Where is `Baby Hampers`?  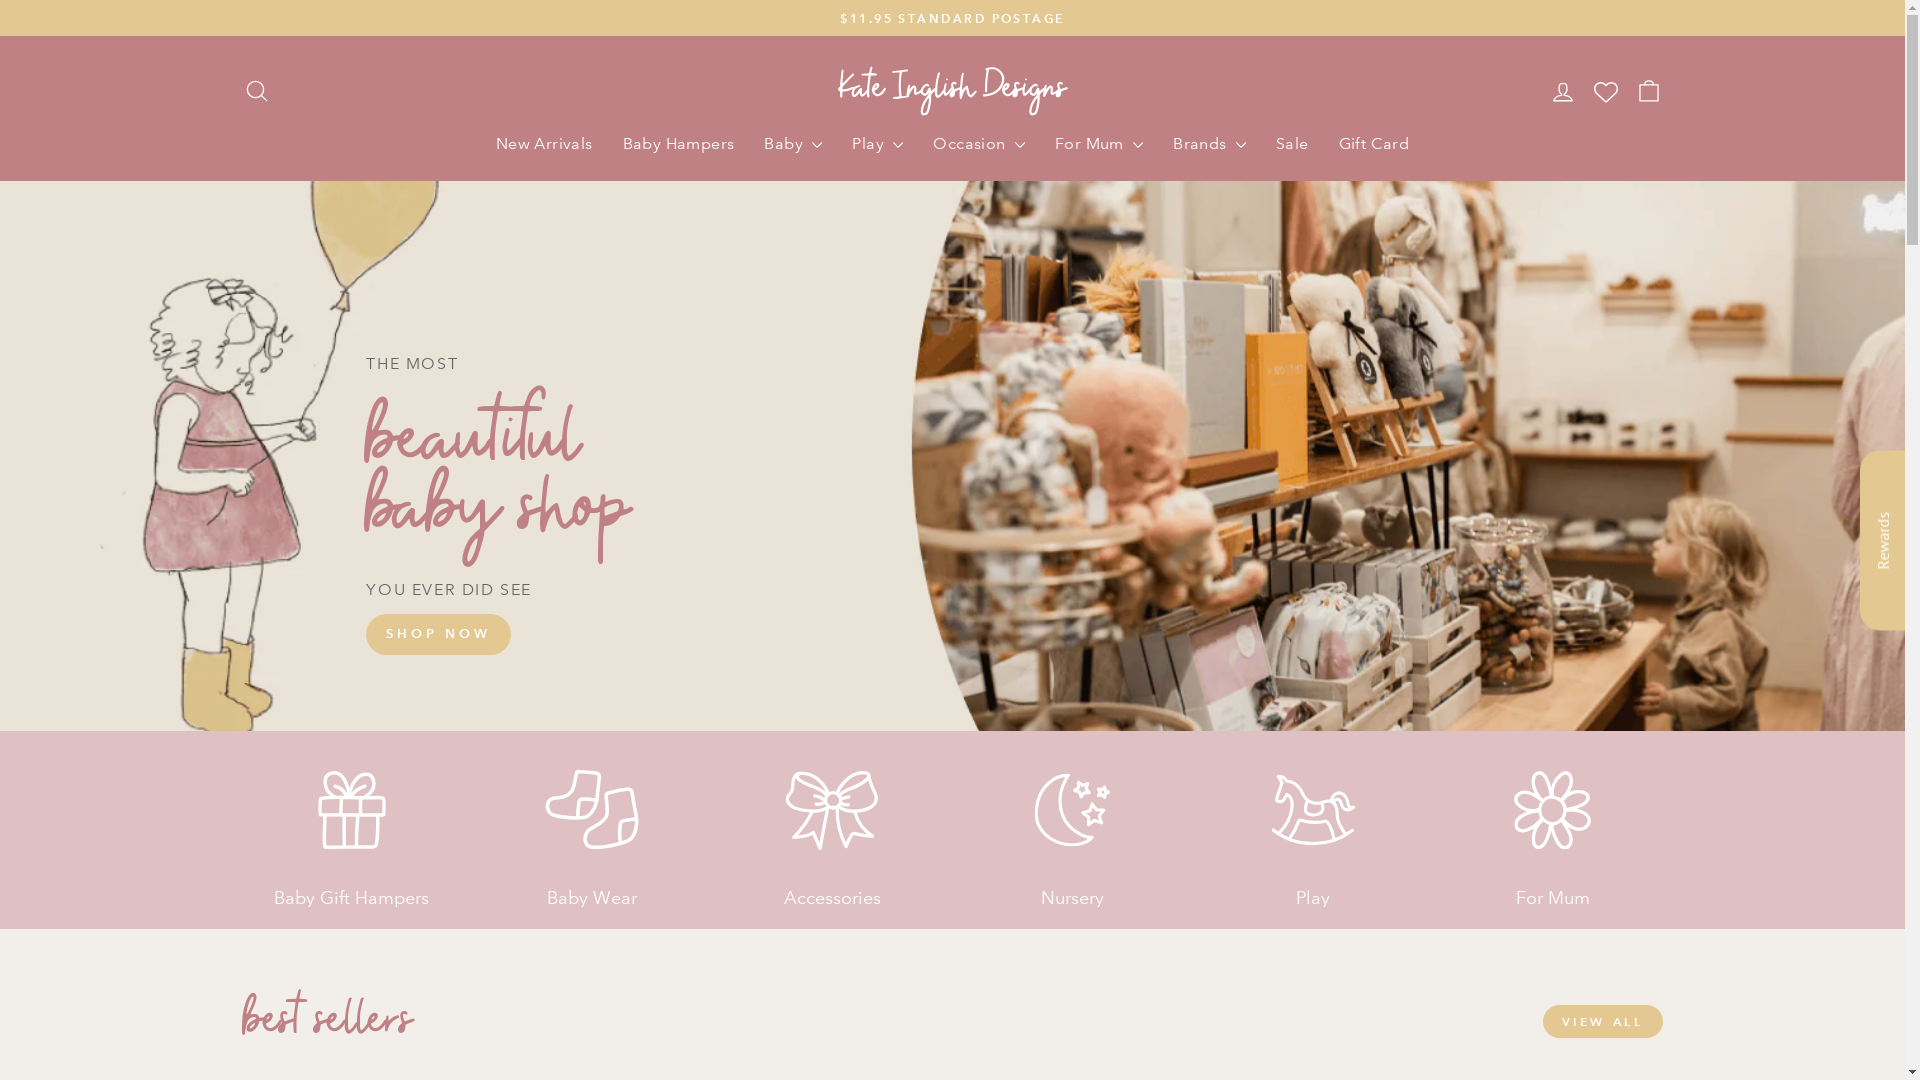 Baby Hampers is located at coordinates (679, 143).